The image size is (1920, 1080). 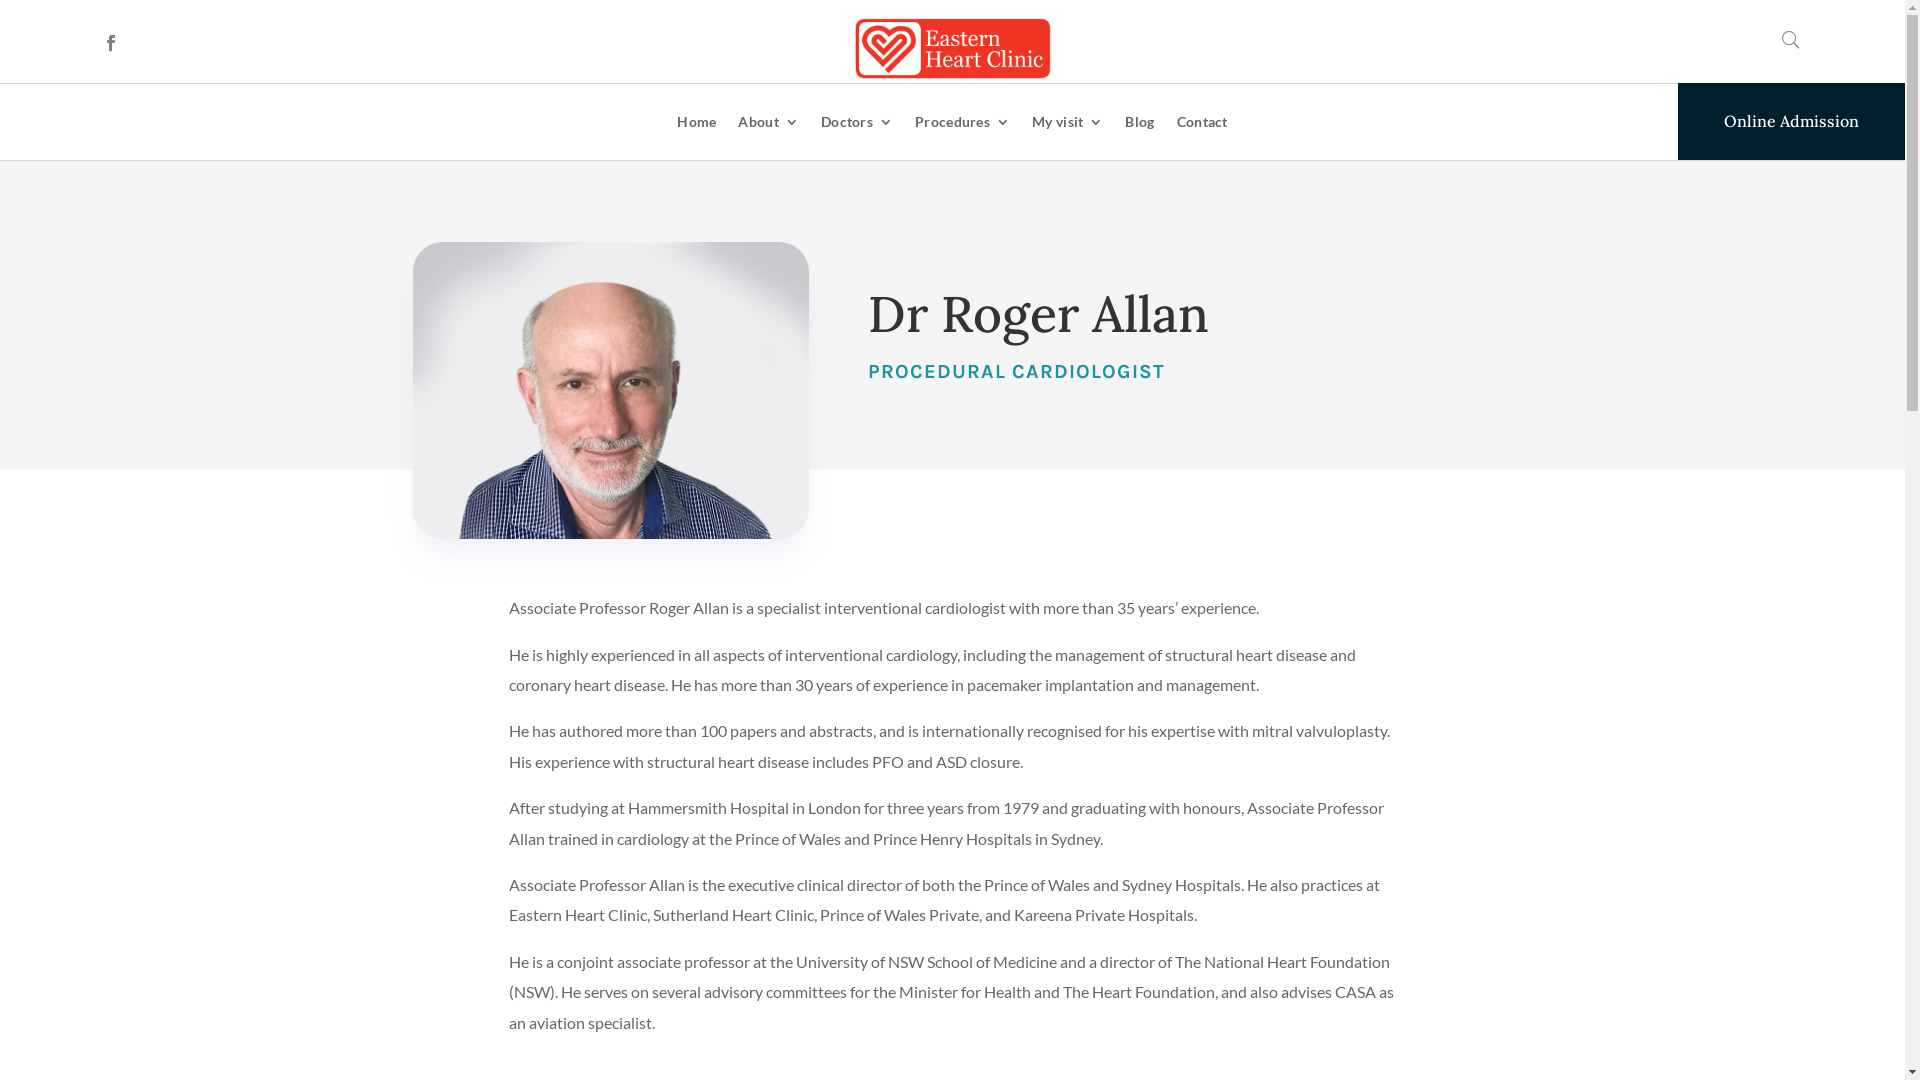 I want to click on Doctors, so click(x=857, y=122).